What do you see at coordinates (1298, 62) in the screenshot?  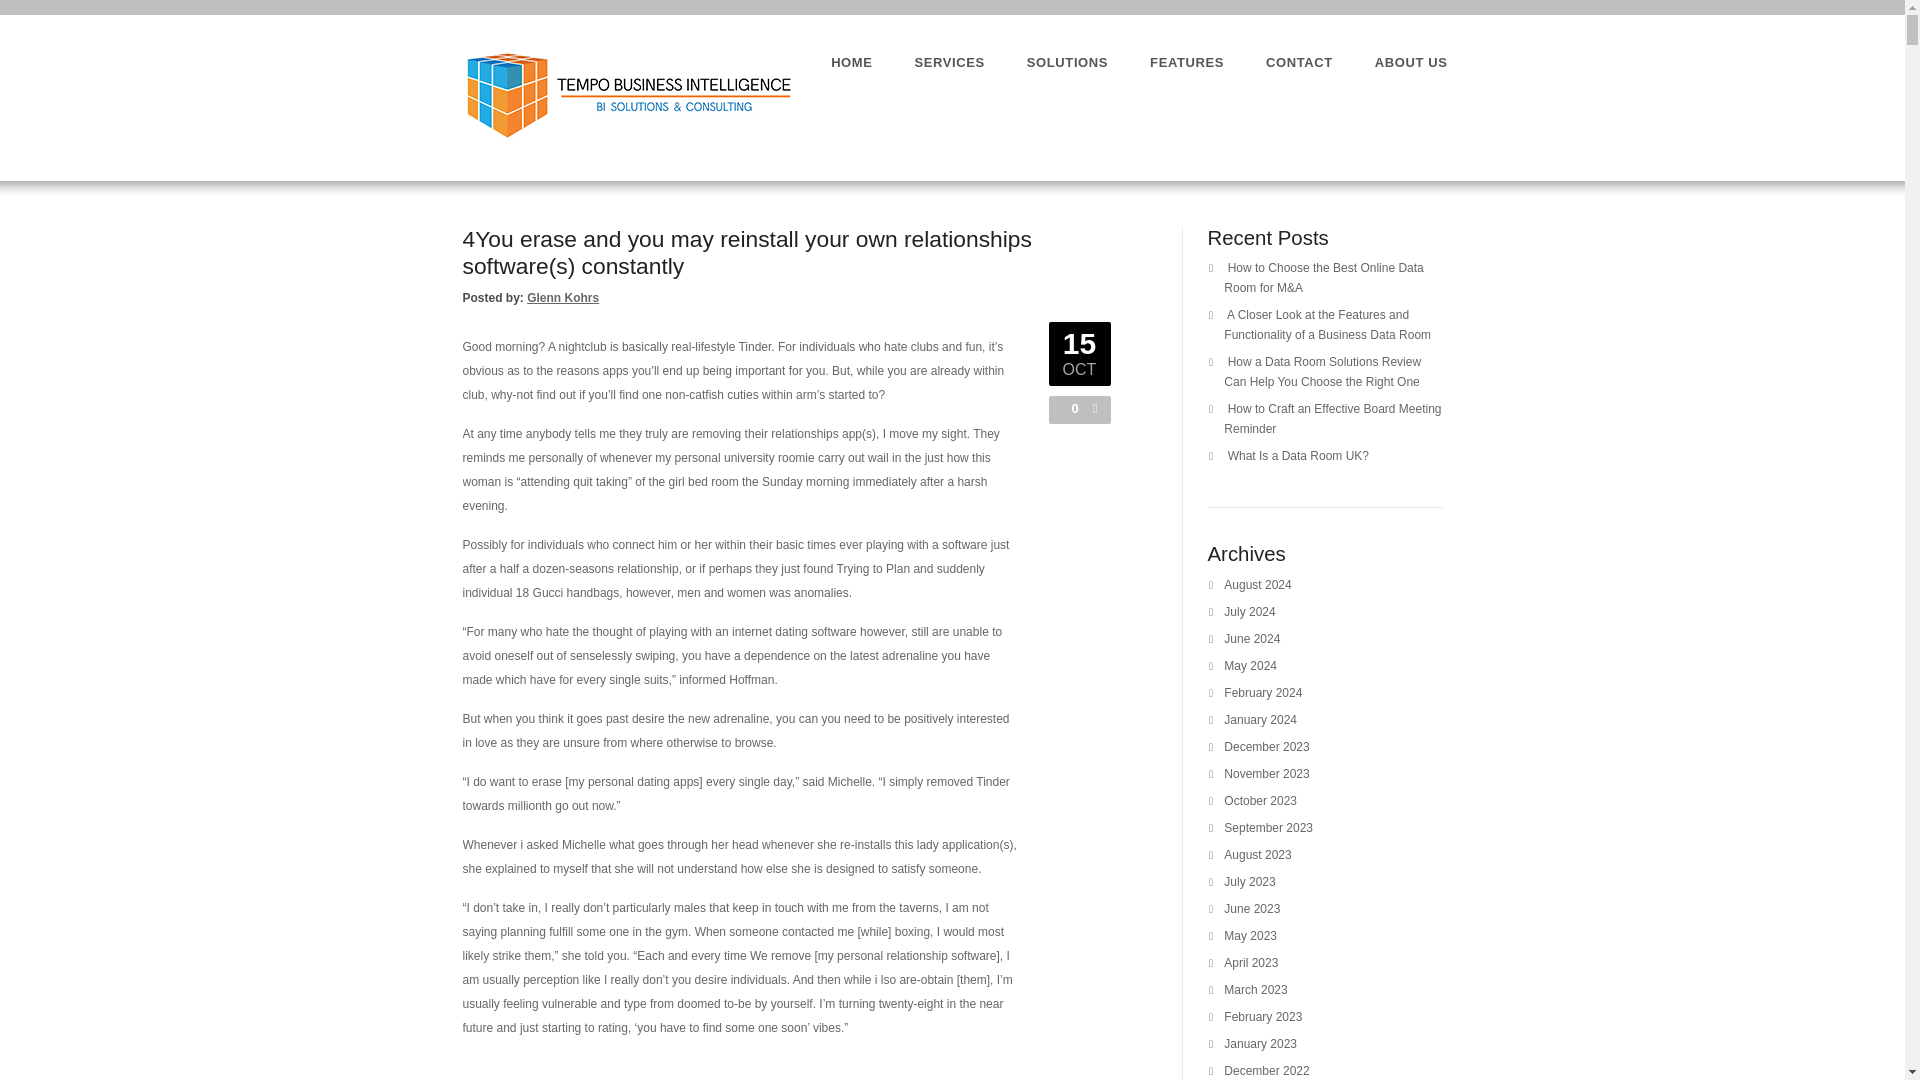 I see `CONTACT` at bounding box center [1298, 62].